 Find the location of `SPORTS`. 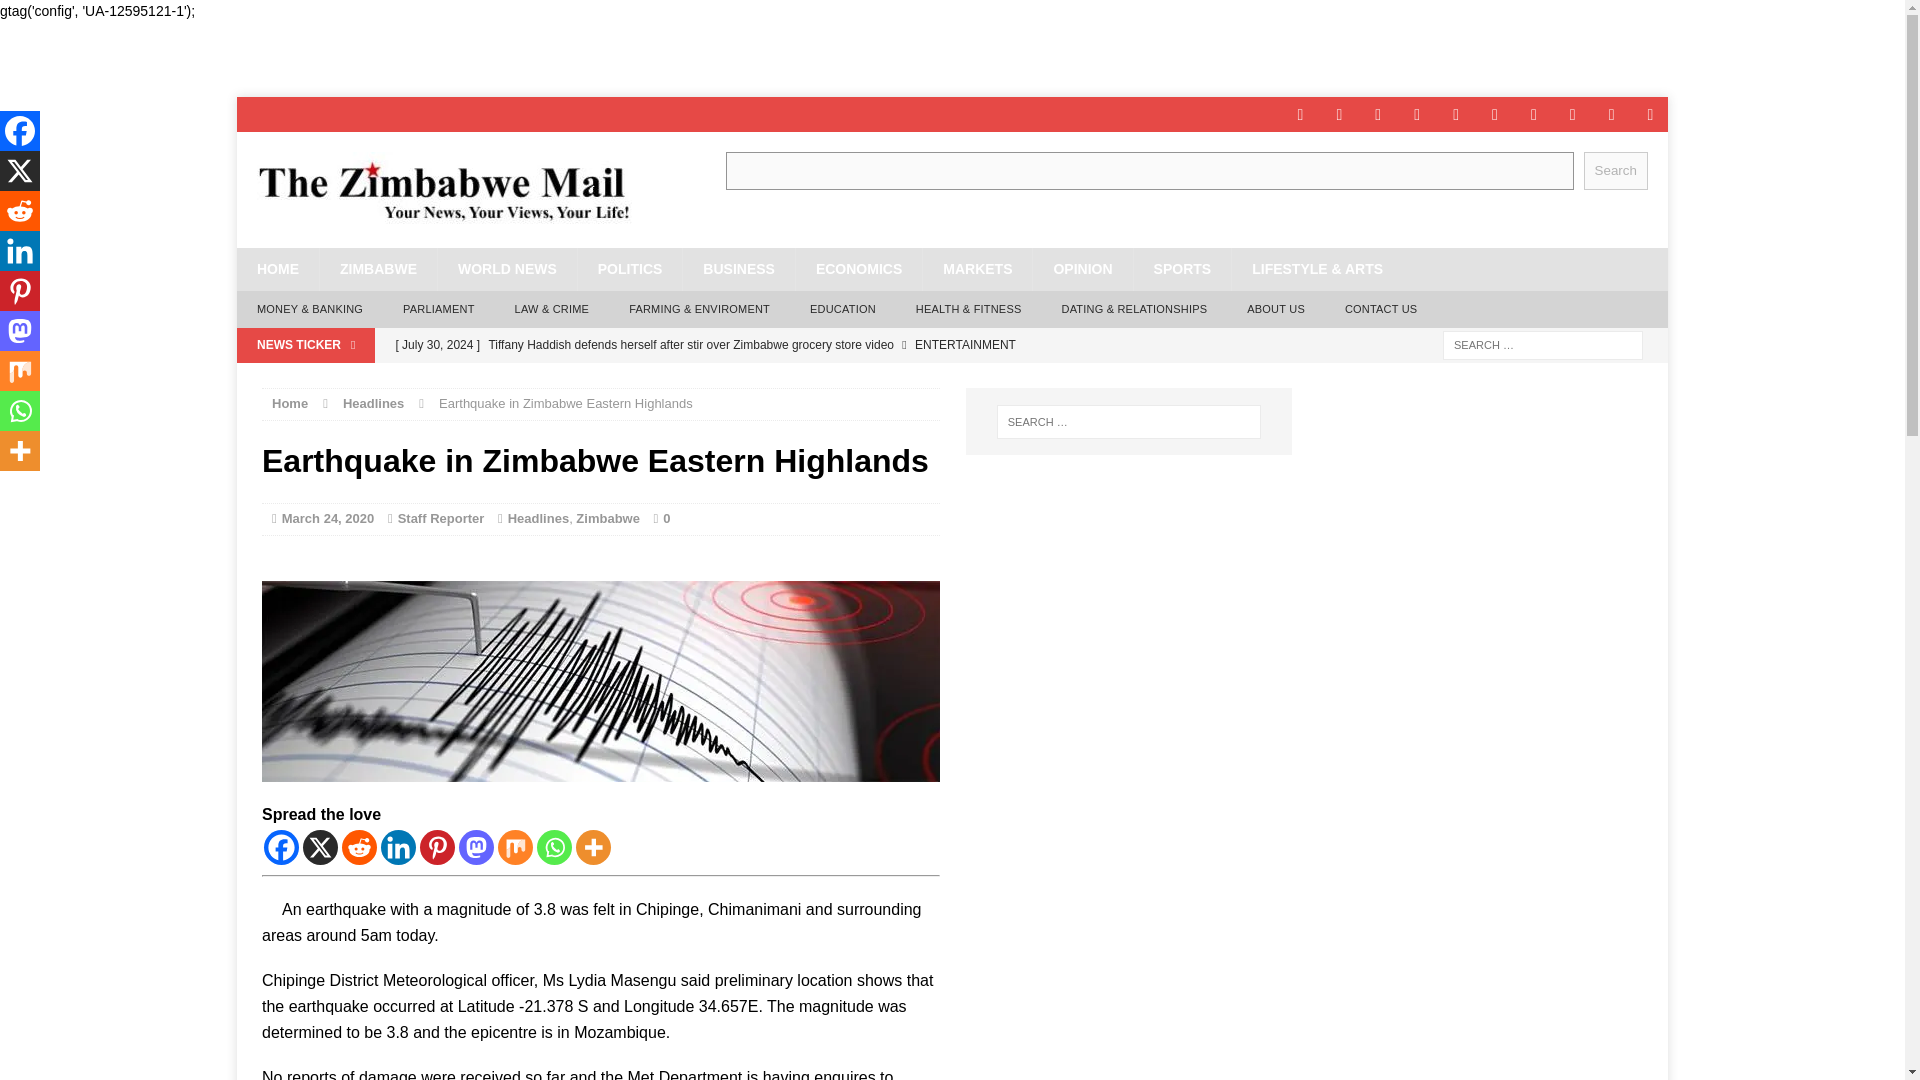

SPORTS is located at coordinates (1182, 269).